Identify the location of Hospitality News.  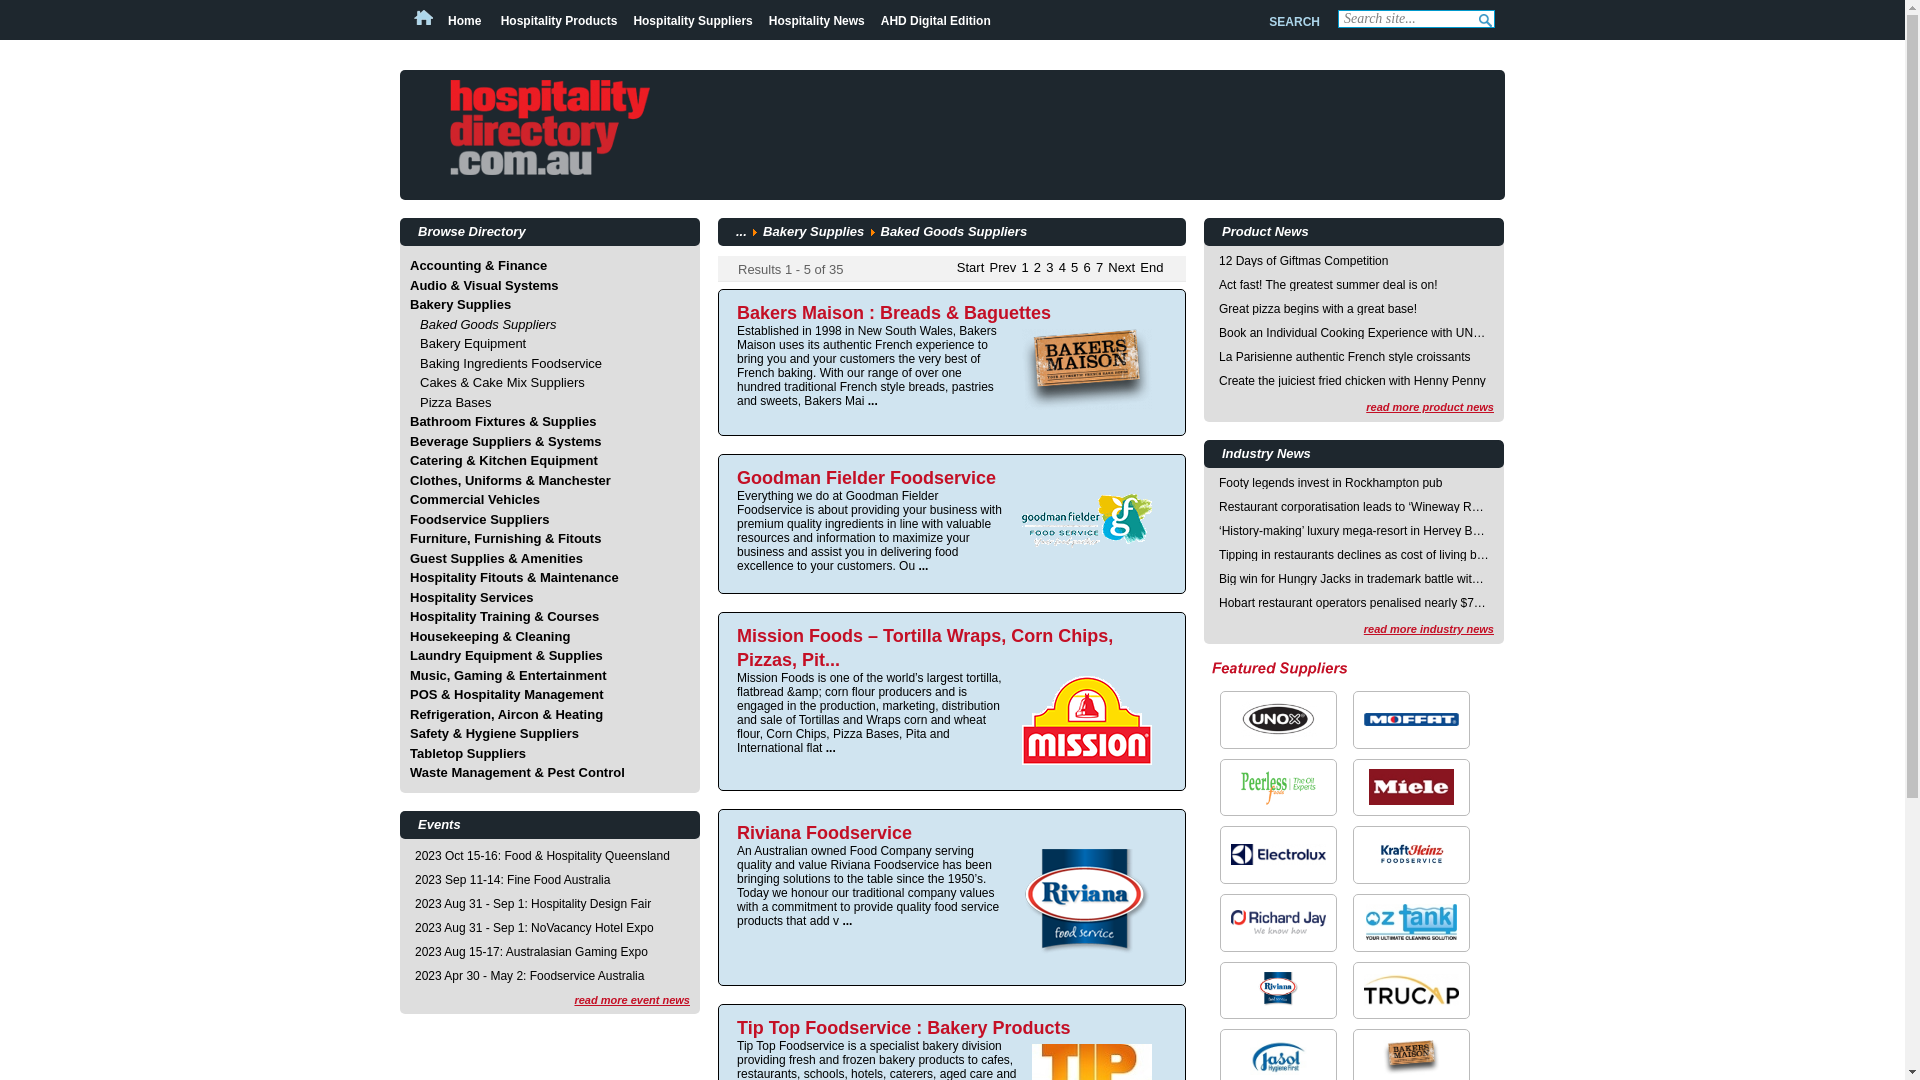
(817, 21).